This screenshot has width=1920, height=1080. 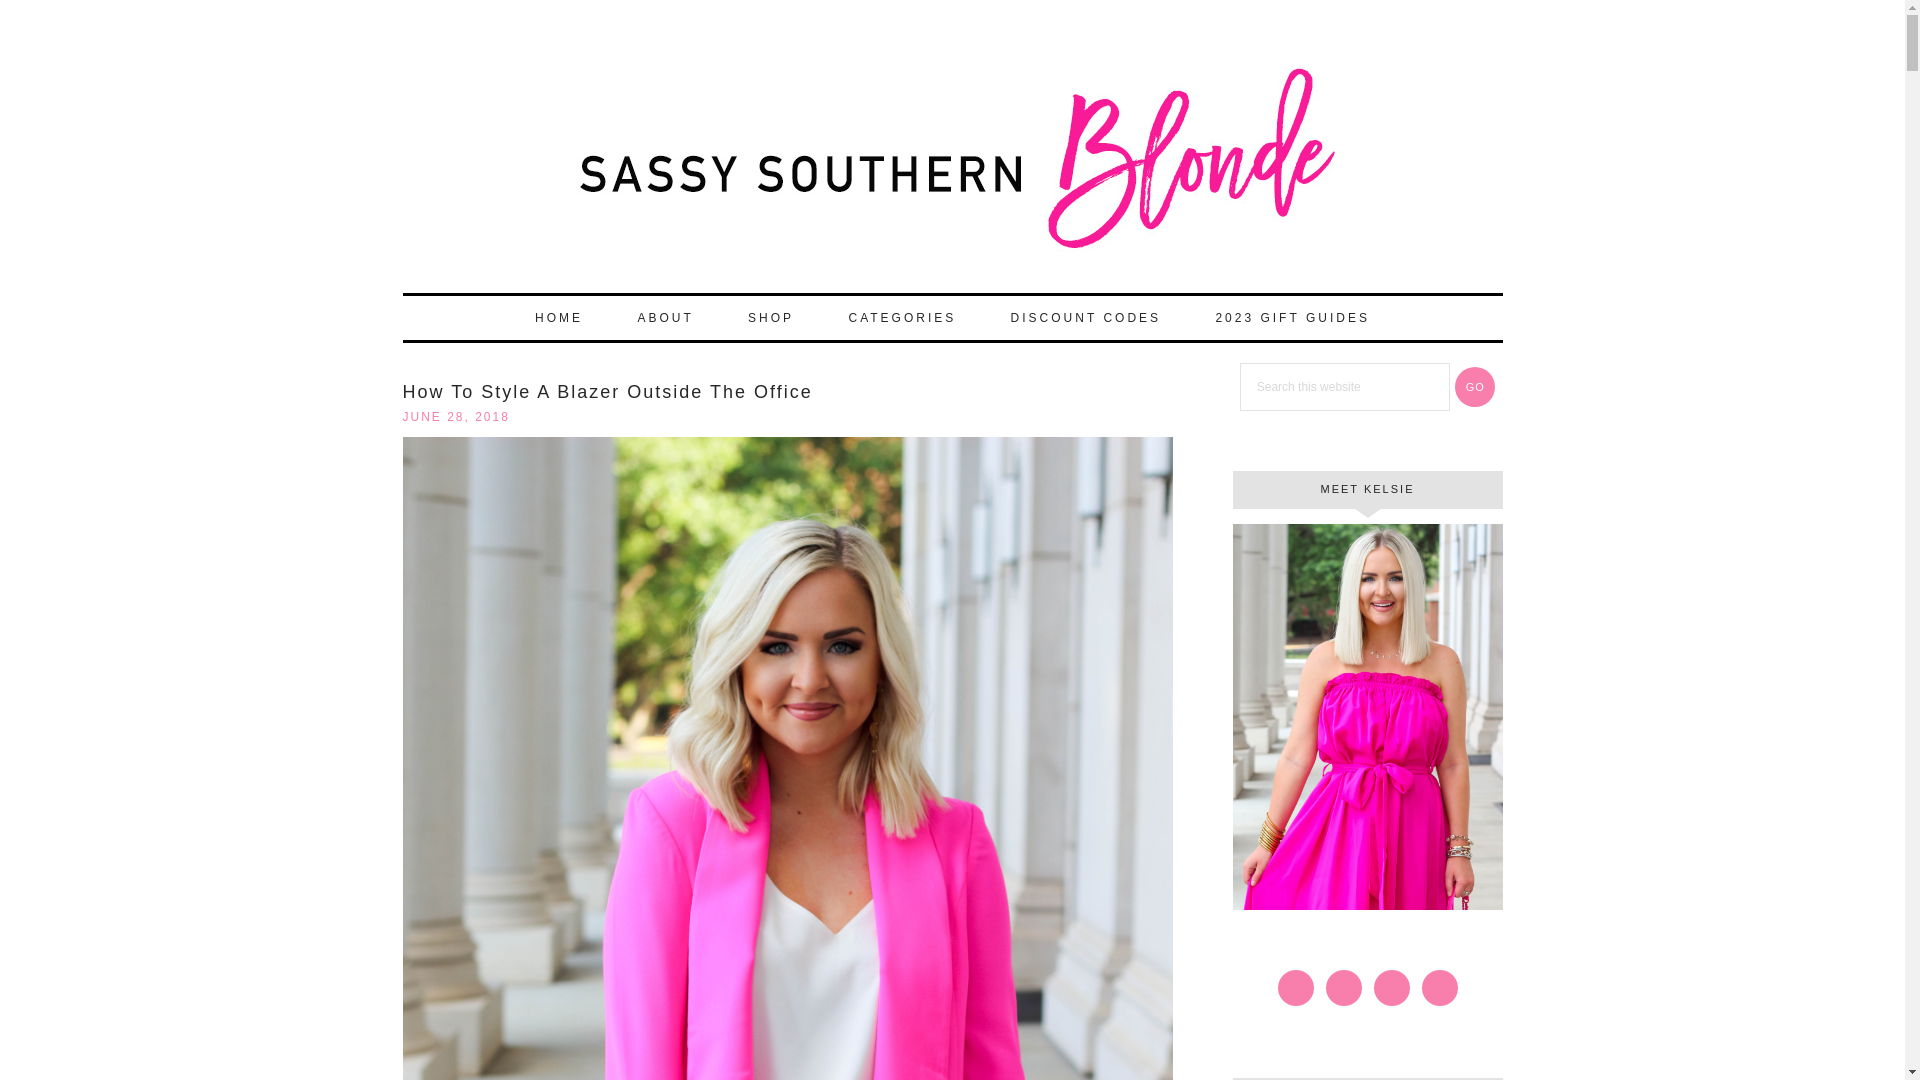 What do you see at coordinates (901, 318) in the screenshot?
I see `CATEGORIES` at bounding box center [901, 318].